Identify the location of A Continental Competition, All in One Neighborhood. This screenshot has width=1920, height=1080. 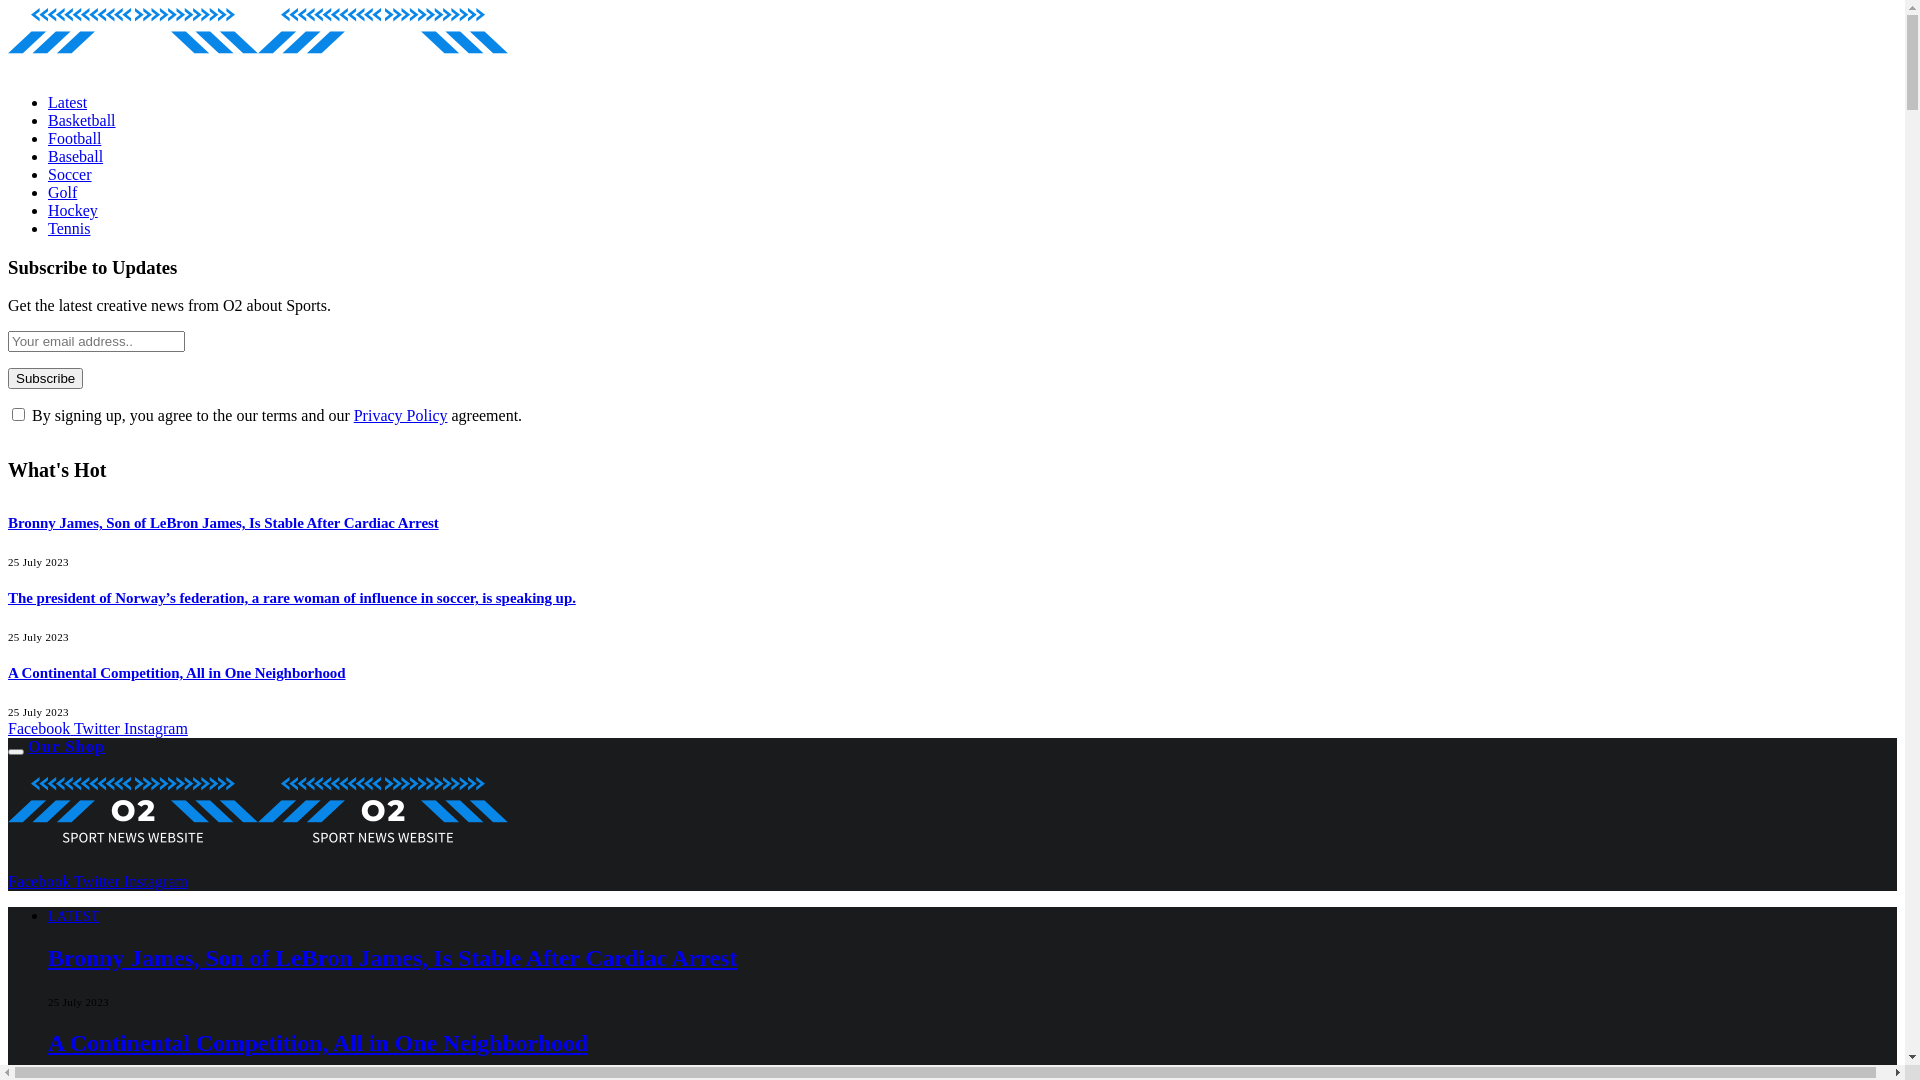
(177, 673).